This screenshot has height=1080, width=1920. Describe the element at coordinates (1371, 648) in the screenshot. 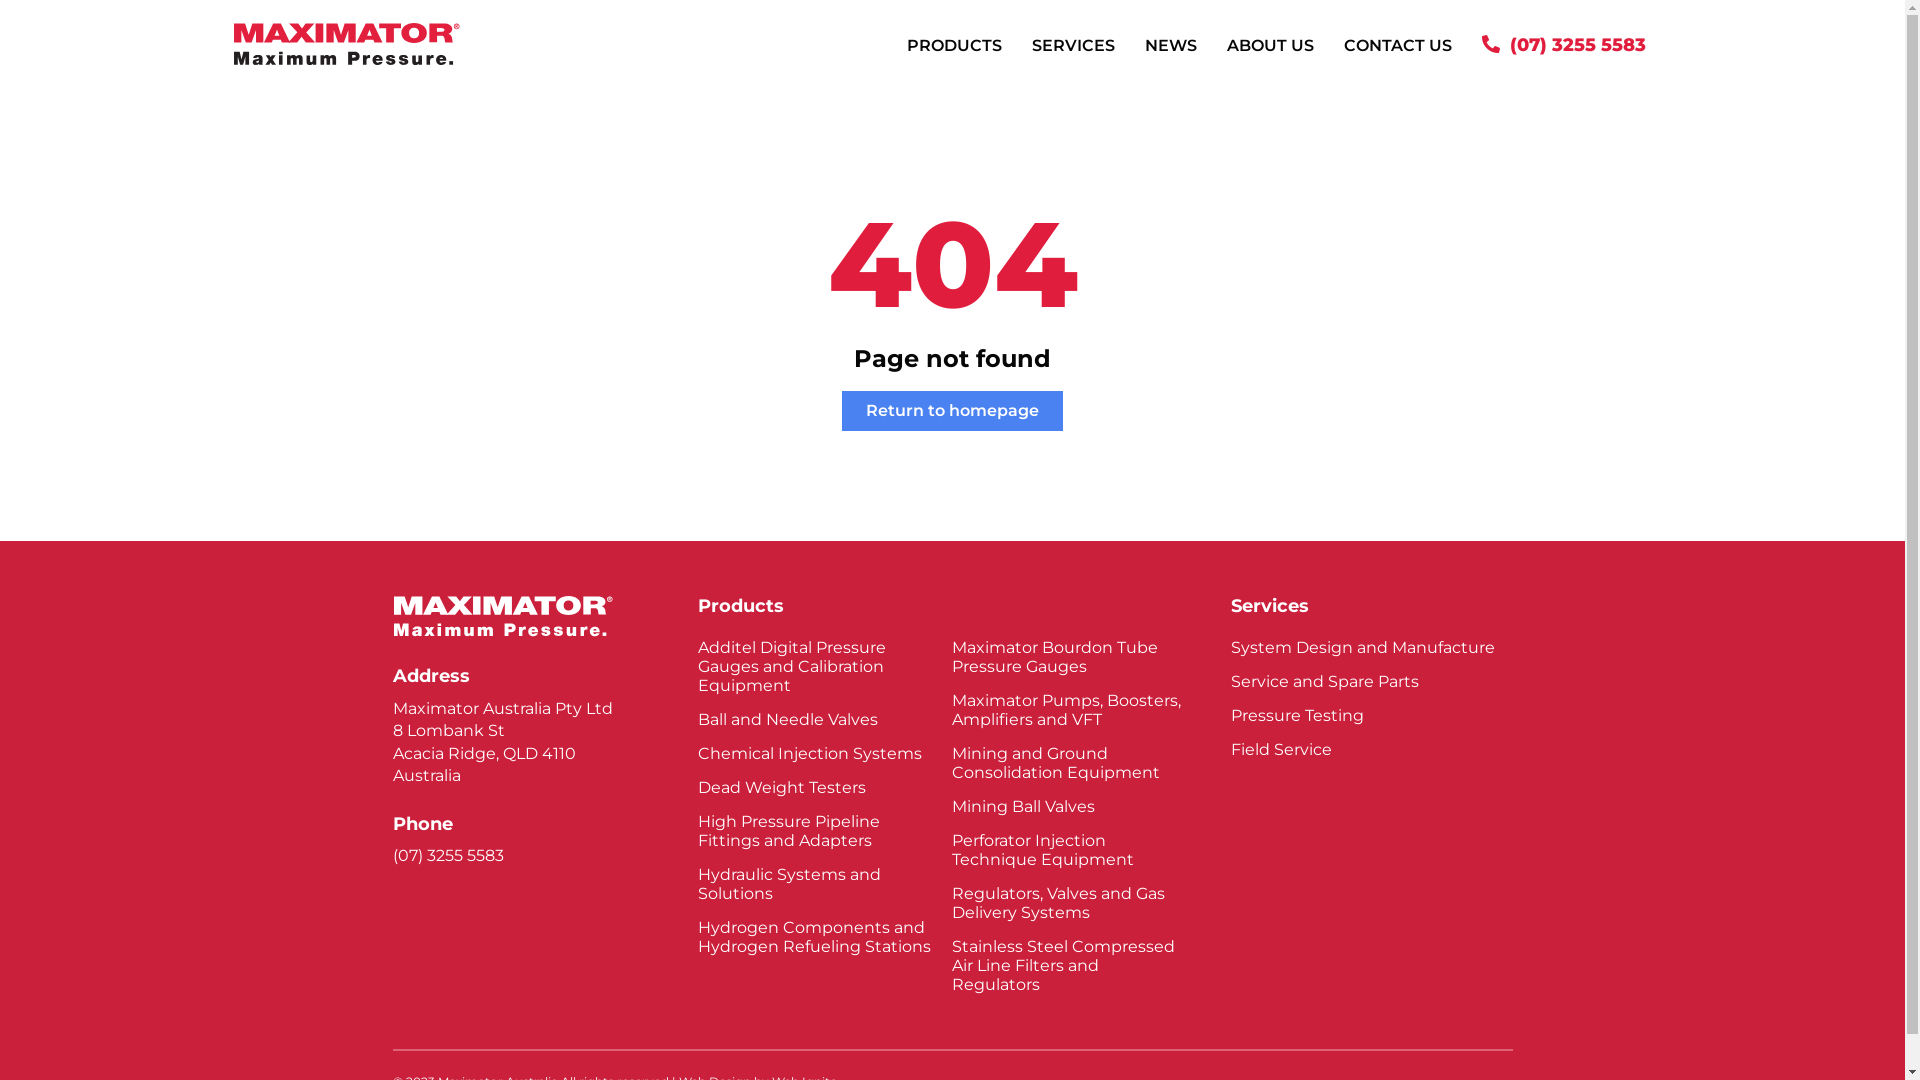

I see `System Design and Manufacture` at that location.